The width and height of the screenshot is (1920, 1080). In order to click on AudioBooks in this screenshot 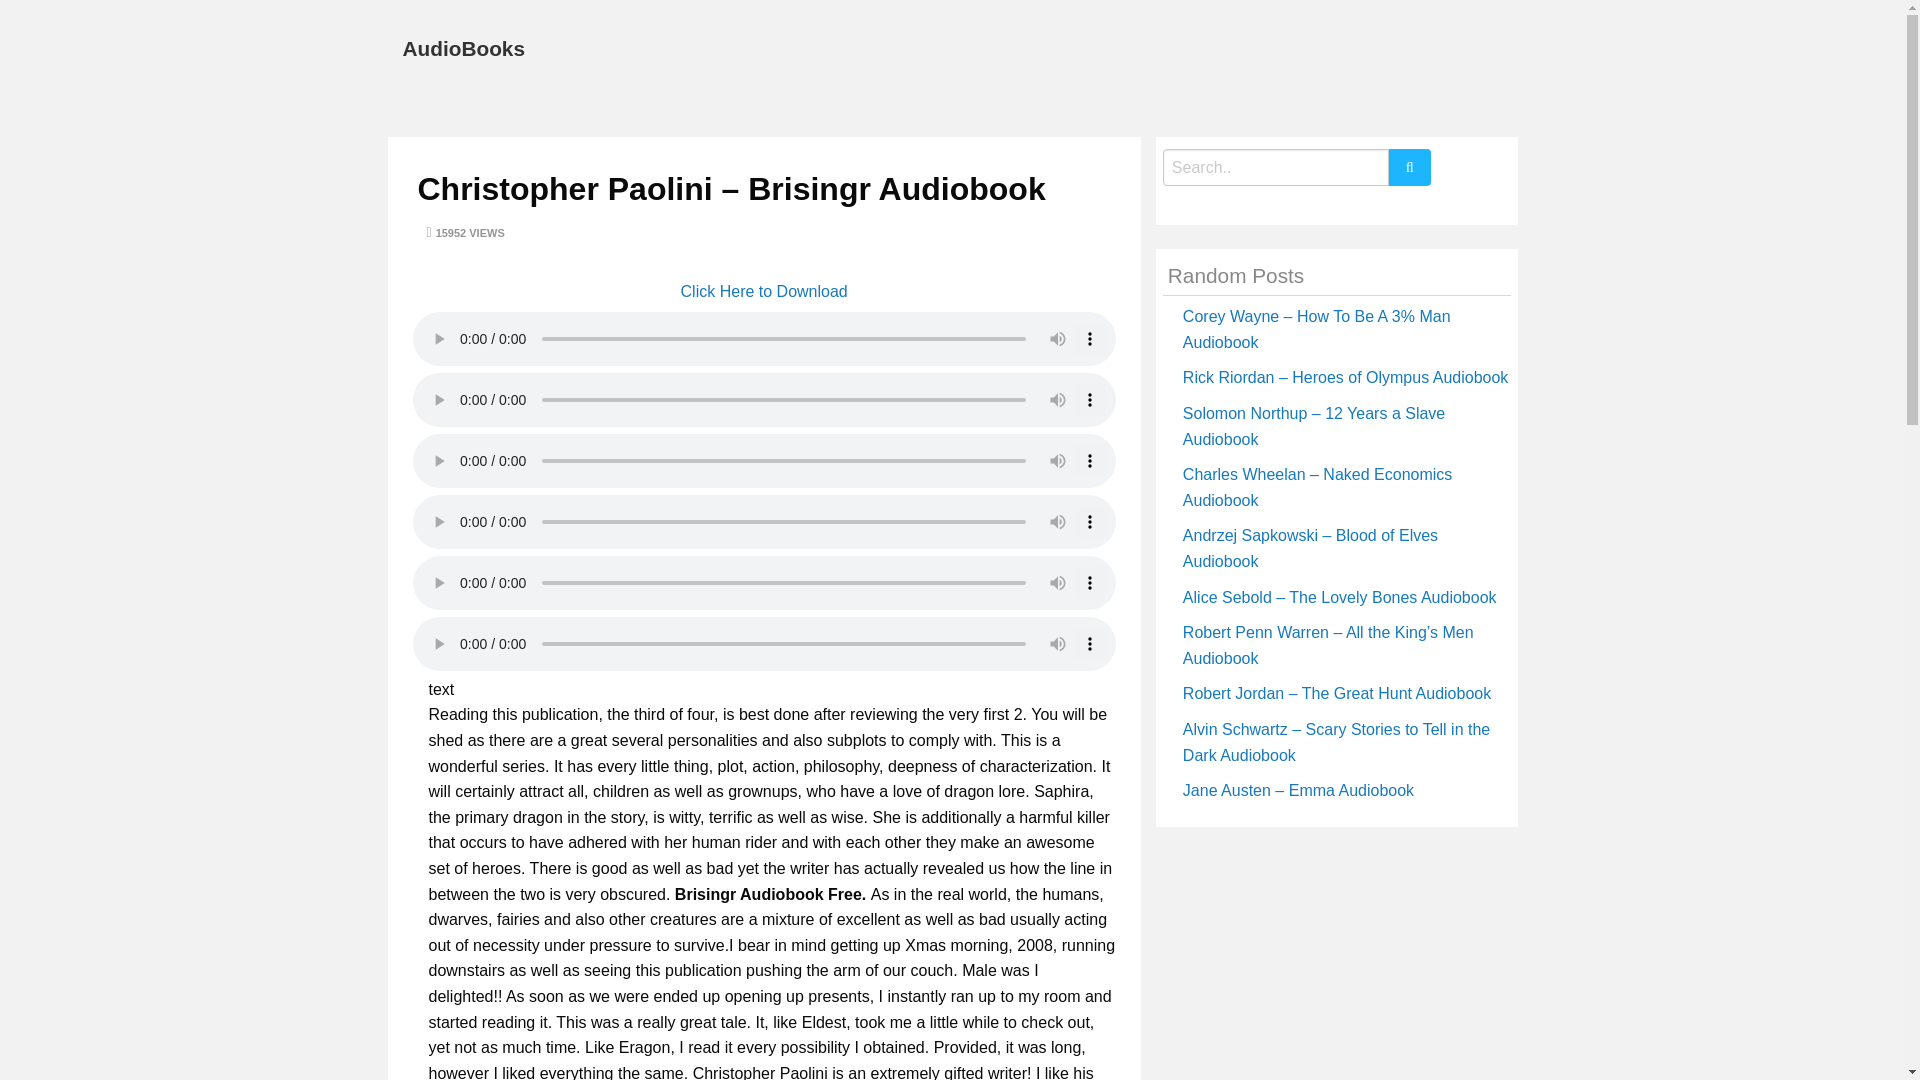, I will do `click(462, 48)`.